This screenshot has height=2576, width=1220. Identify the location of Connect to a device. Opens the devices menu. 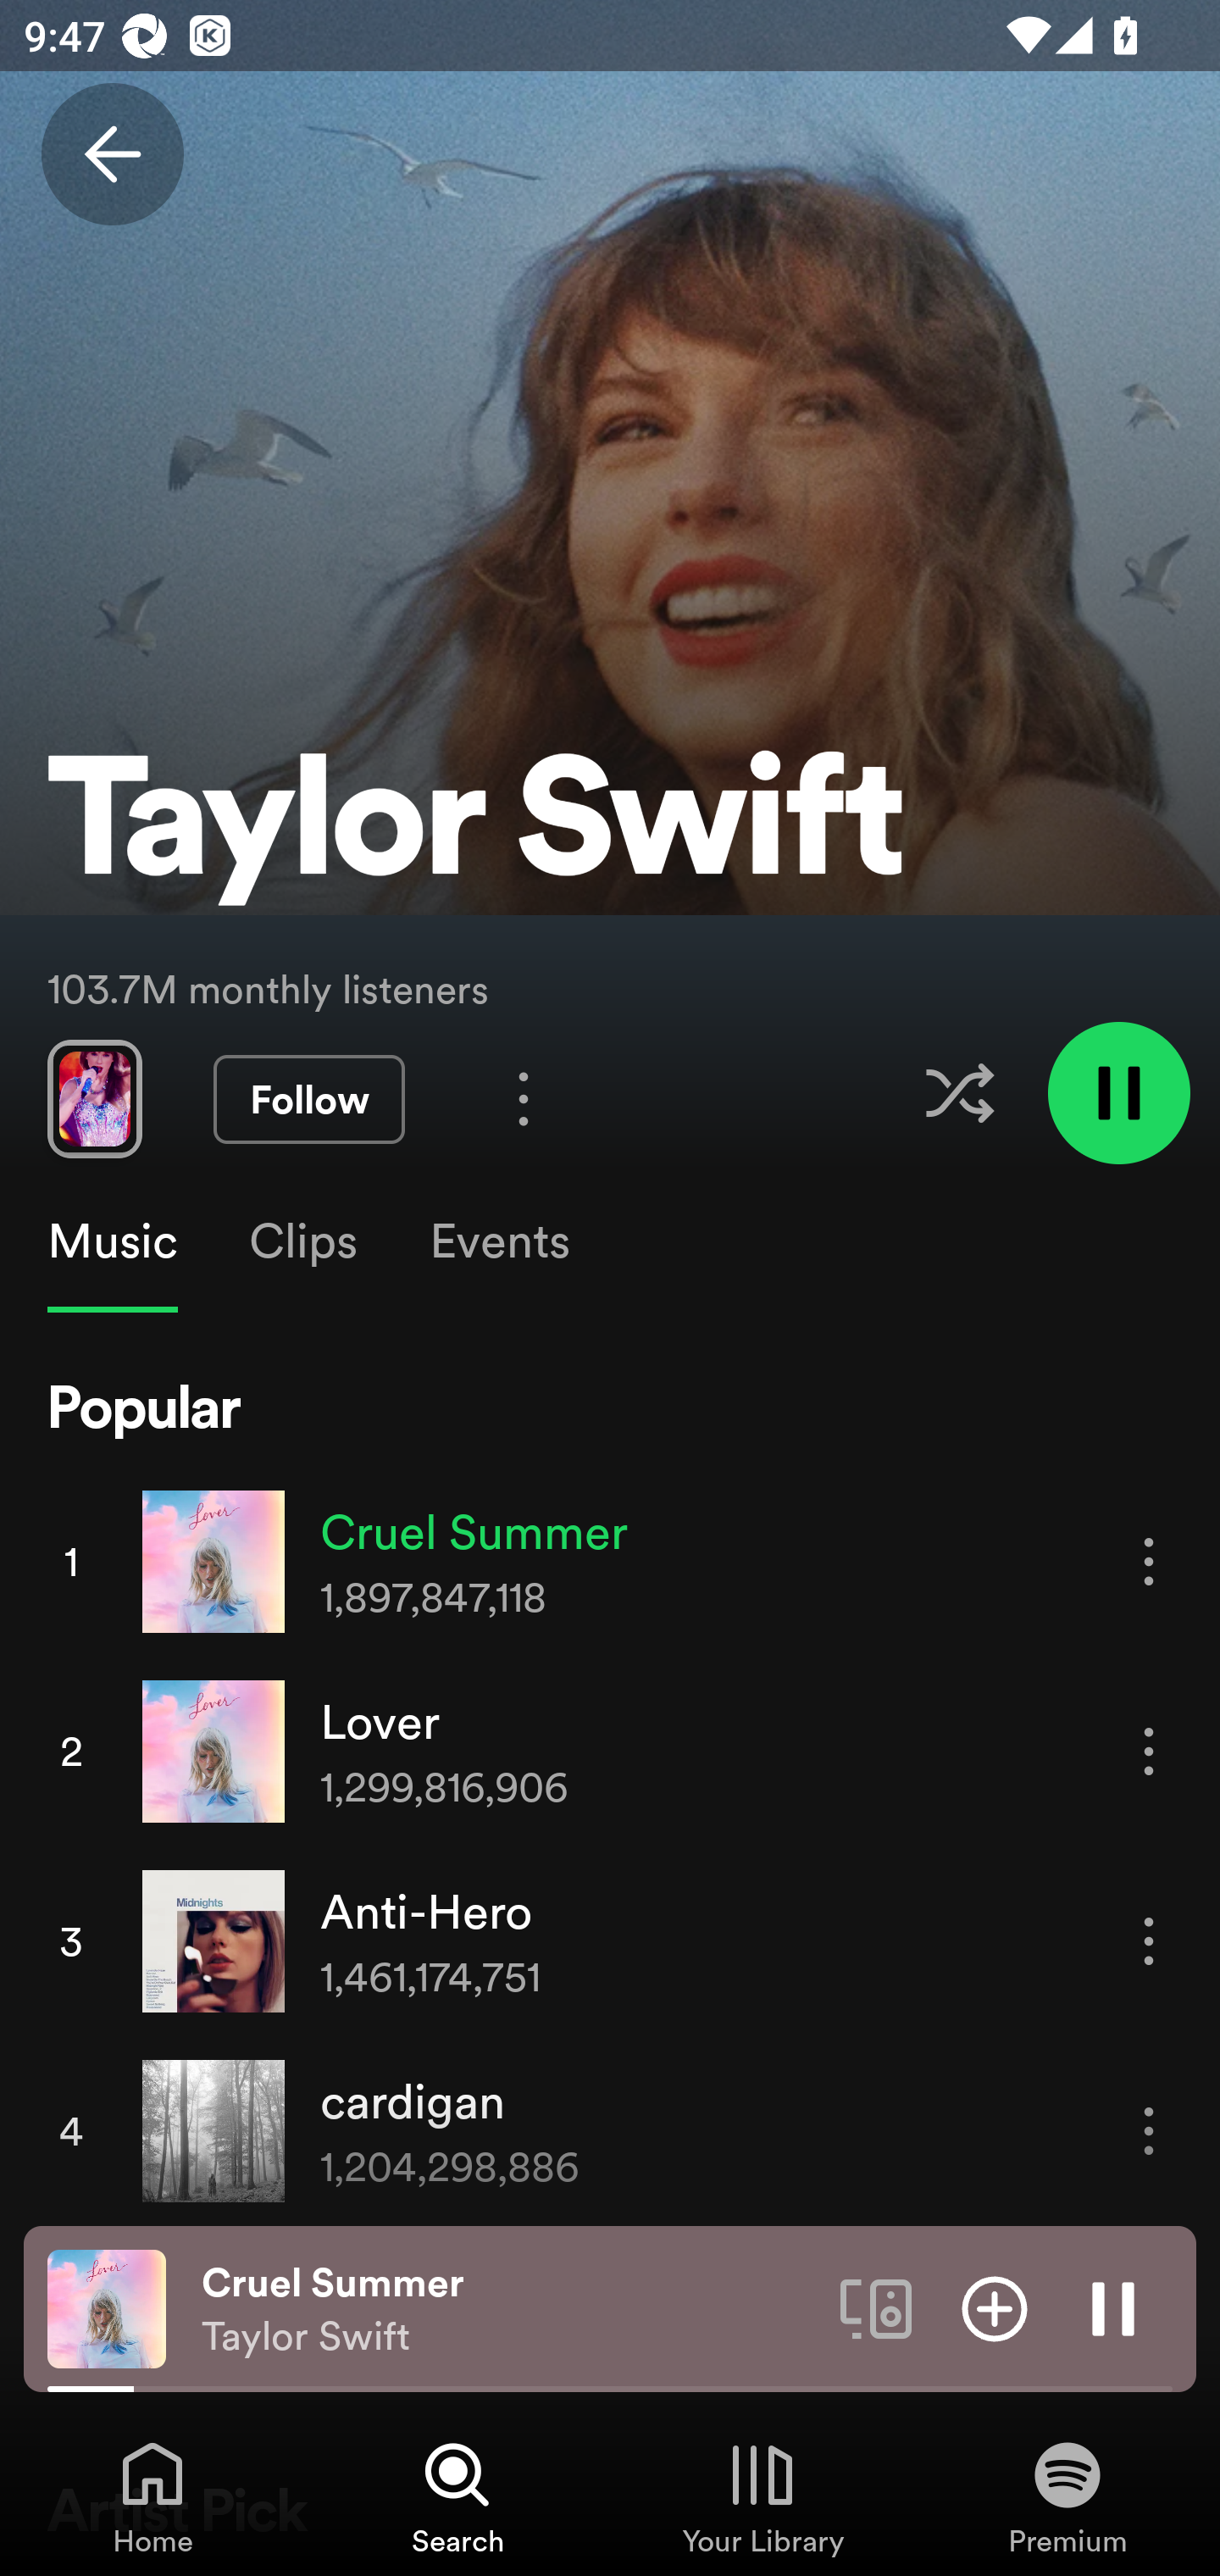
(876, 2307).